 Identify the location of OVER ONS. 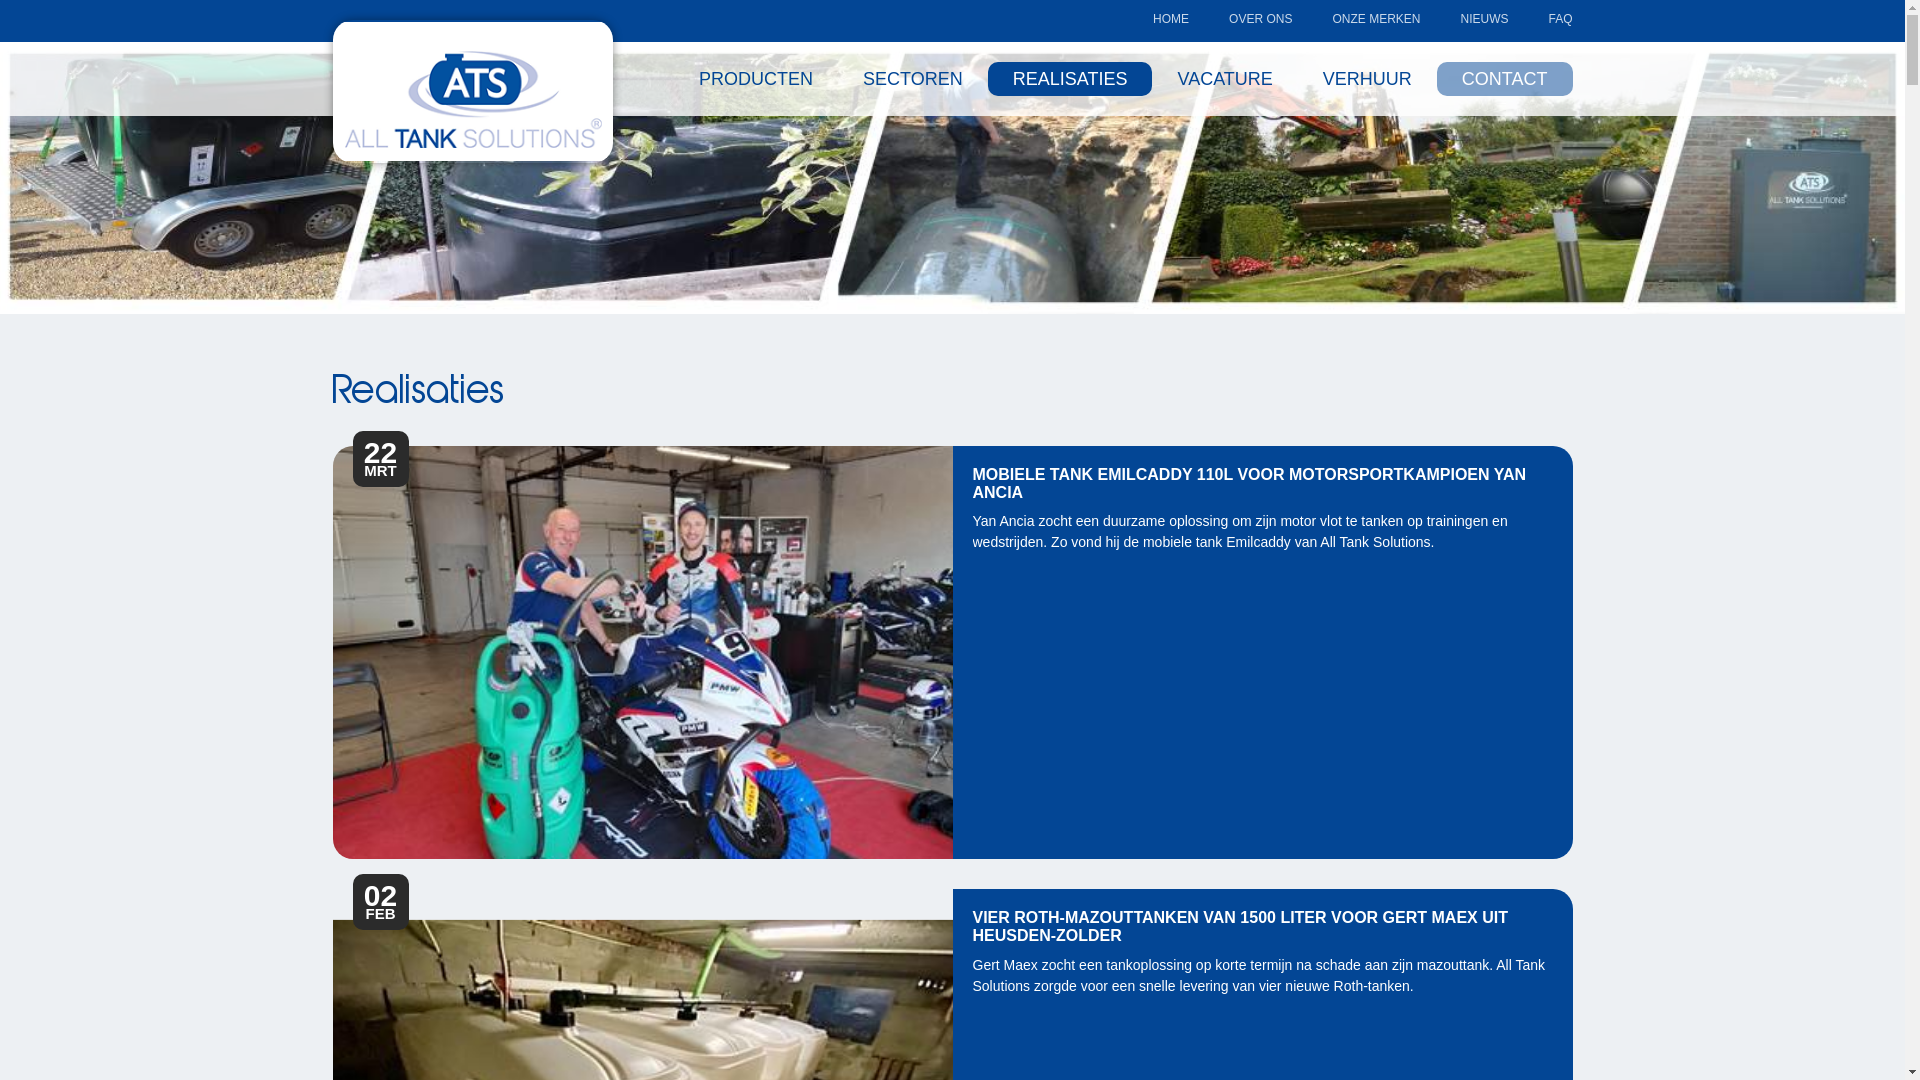
(1260, 18).